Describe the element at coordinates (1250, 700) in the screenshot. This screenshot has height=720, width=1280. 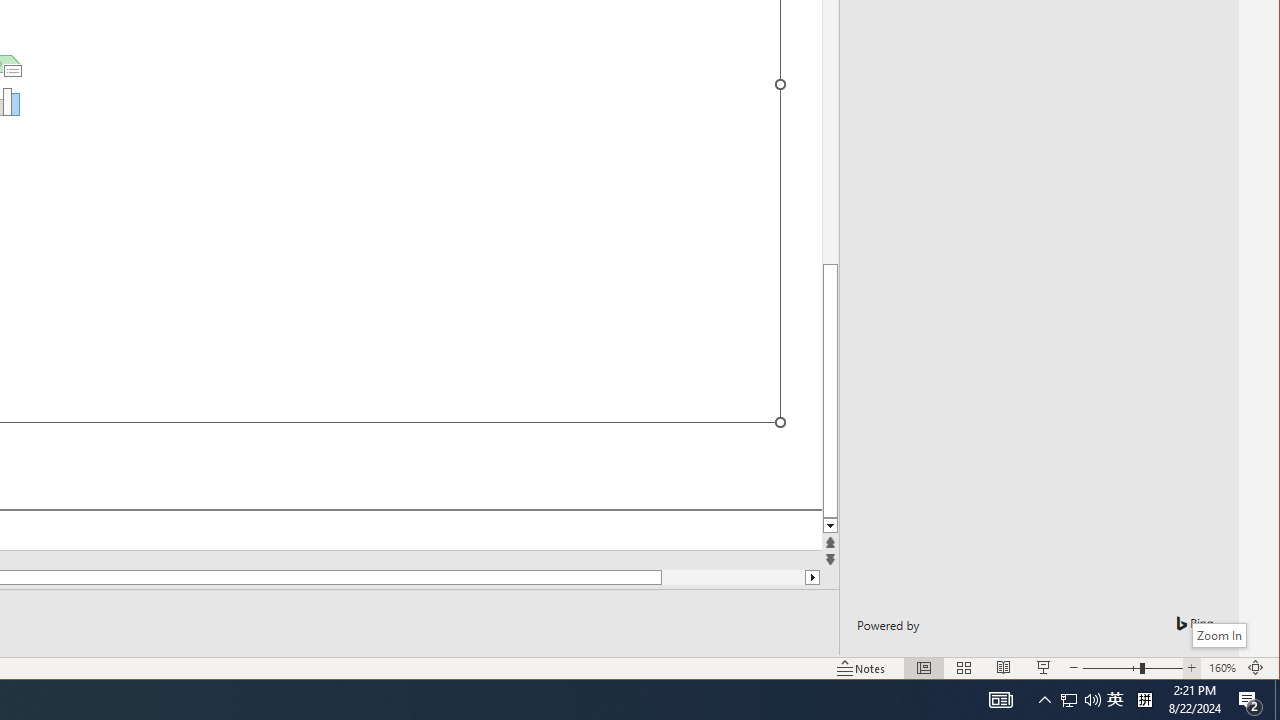
I see `Action Center, 2 new notifications` at that location.